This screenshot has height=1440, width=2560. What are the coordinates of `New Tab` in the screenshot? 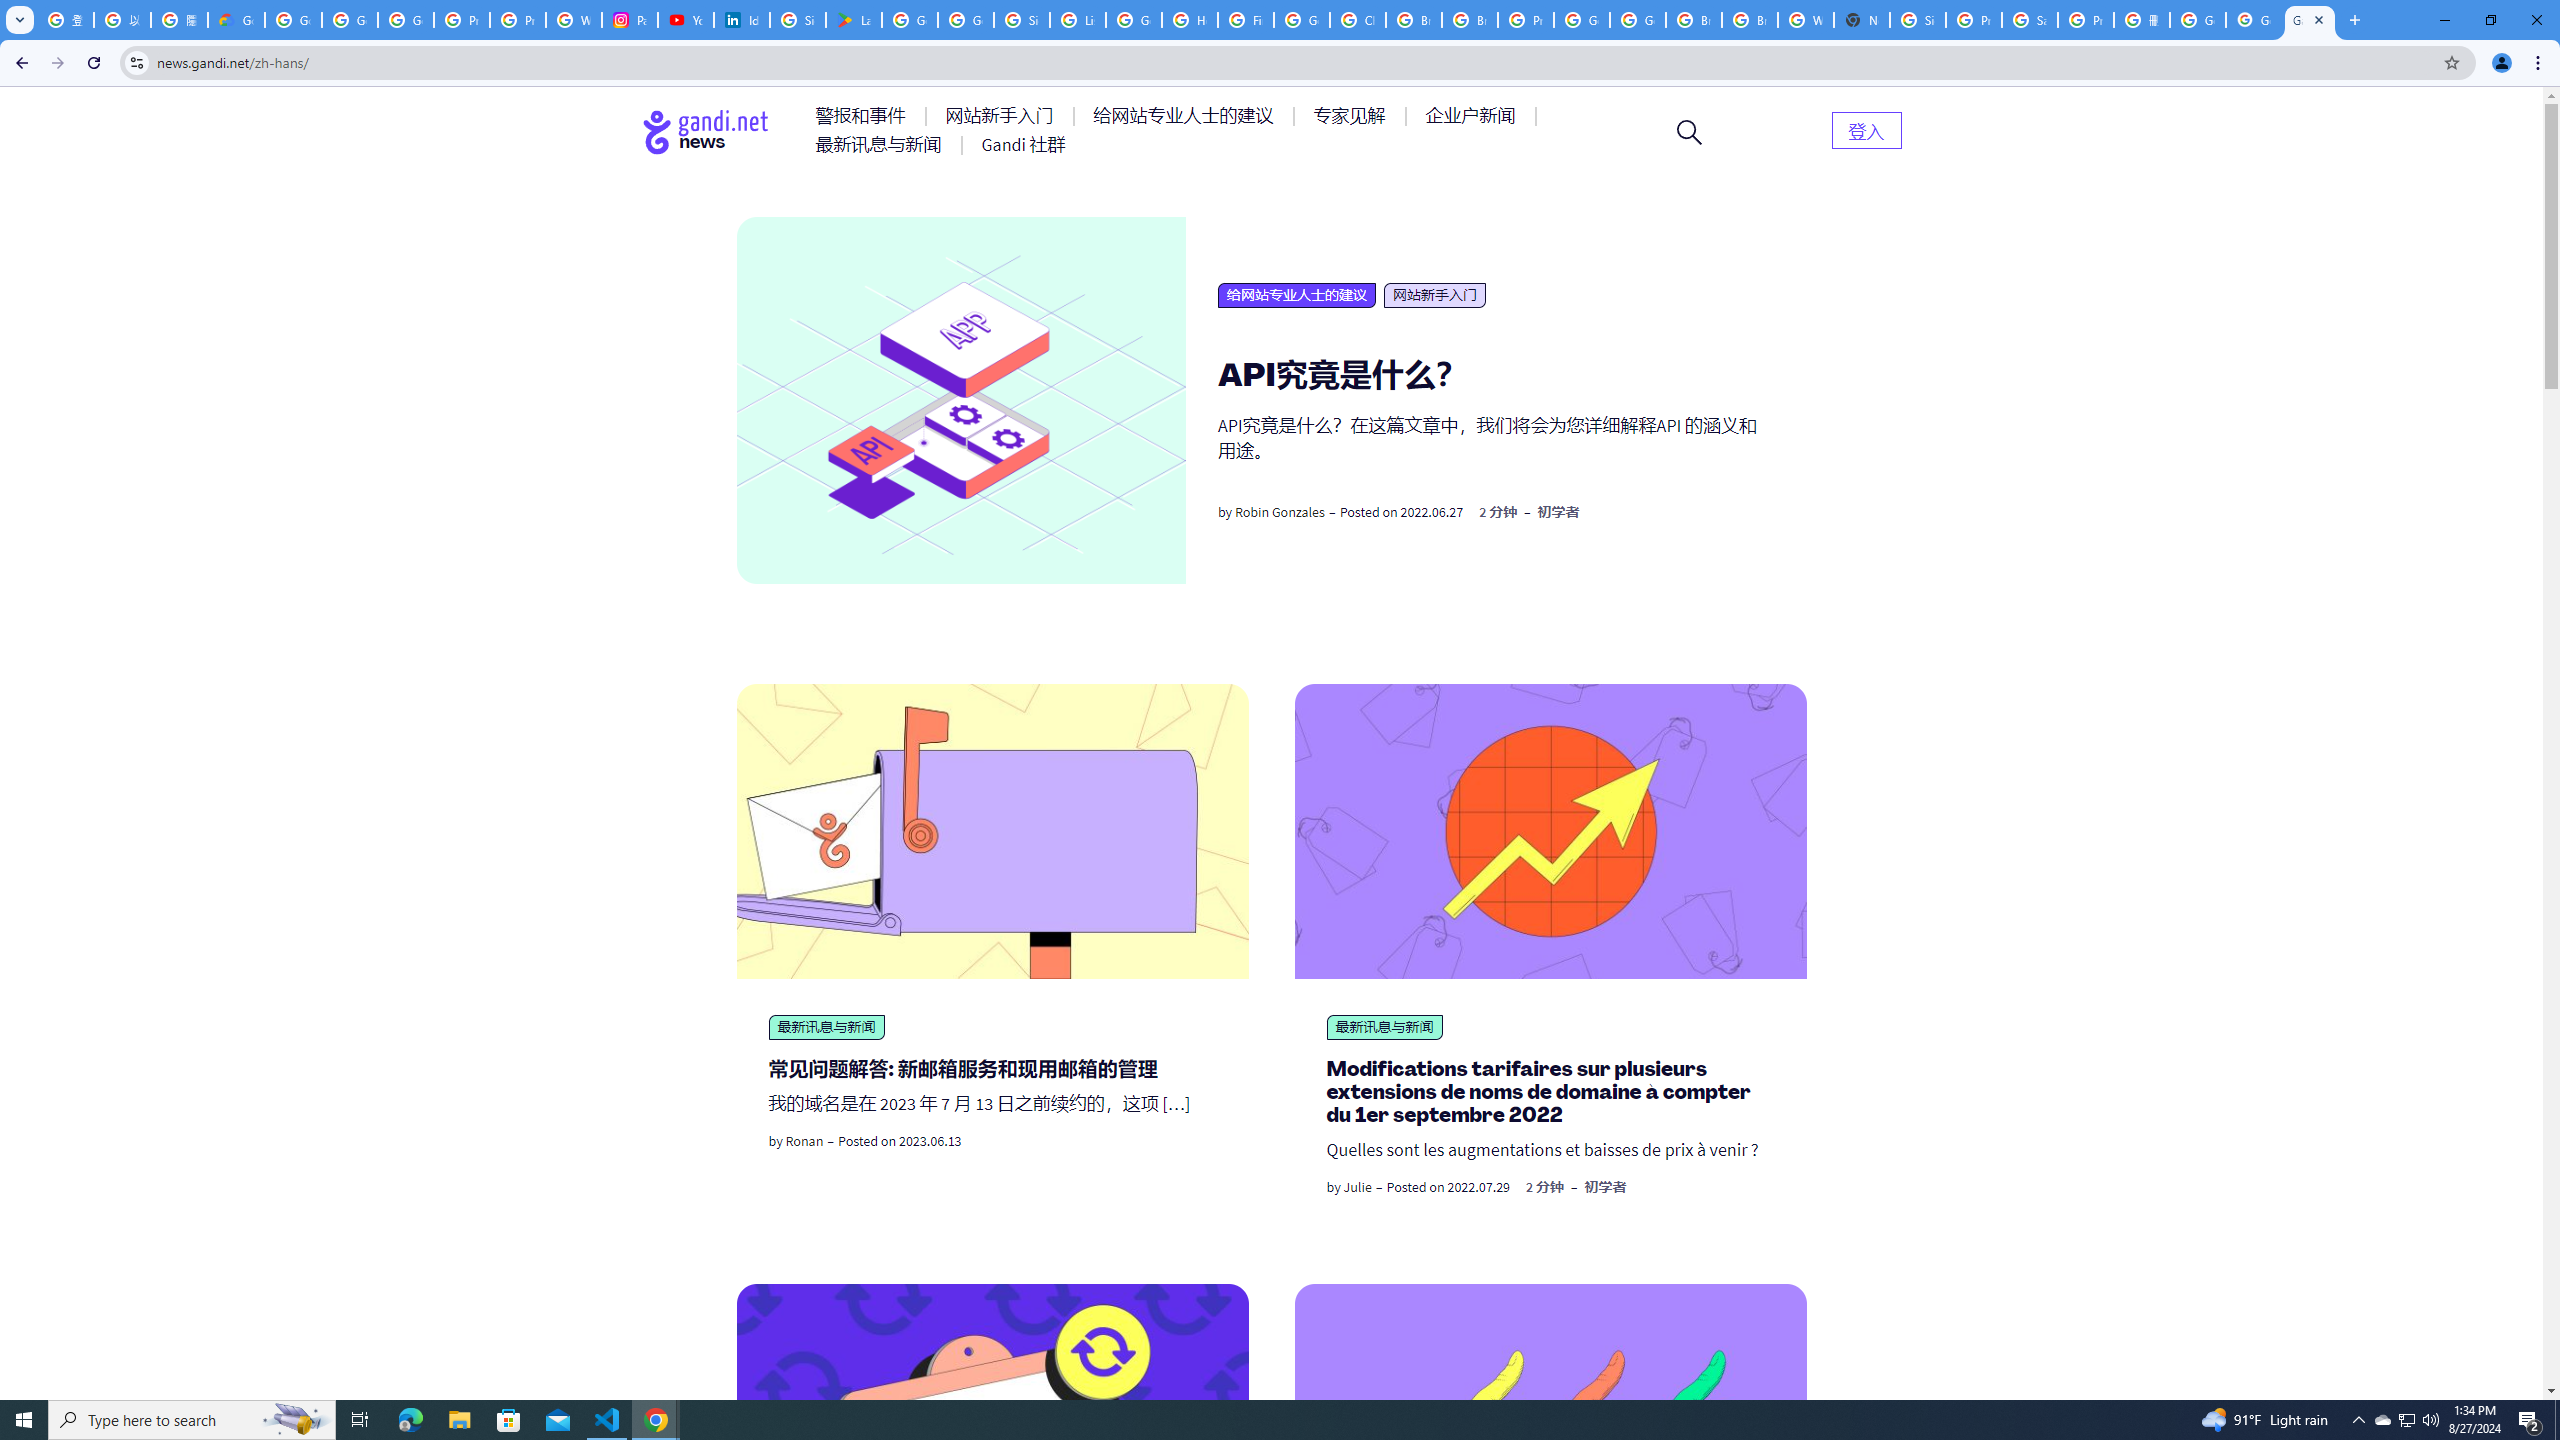 It's located at (1862, 20).